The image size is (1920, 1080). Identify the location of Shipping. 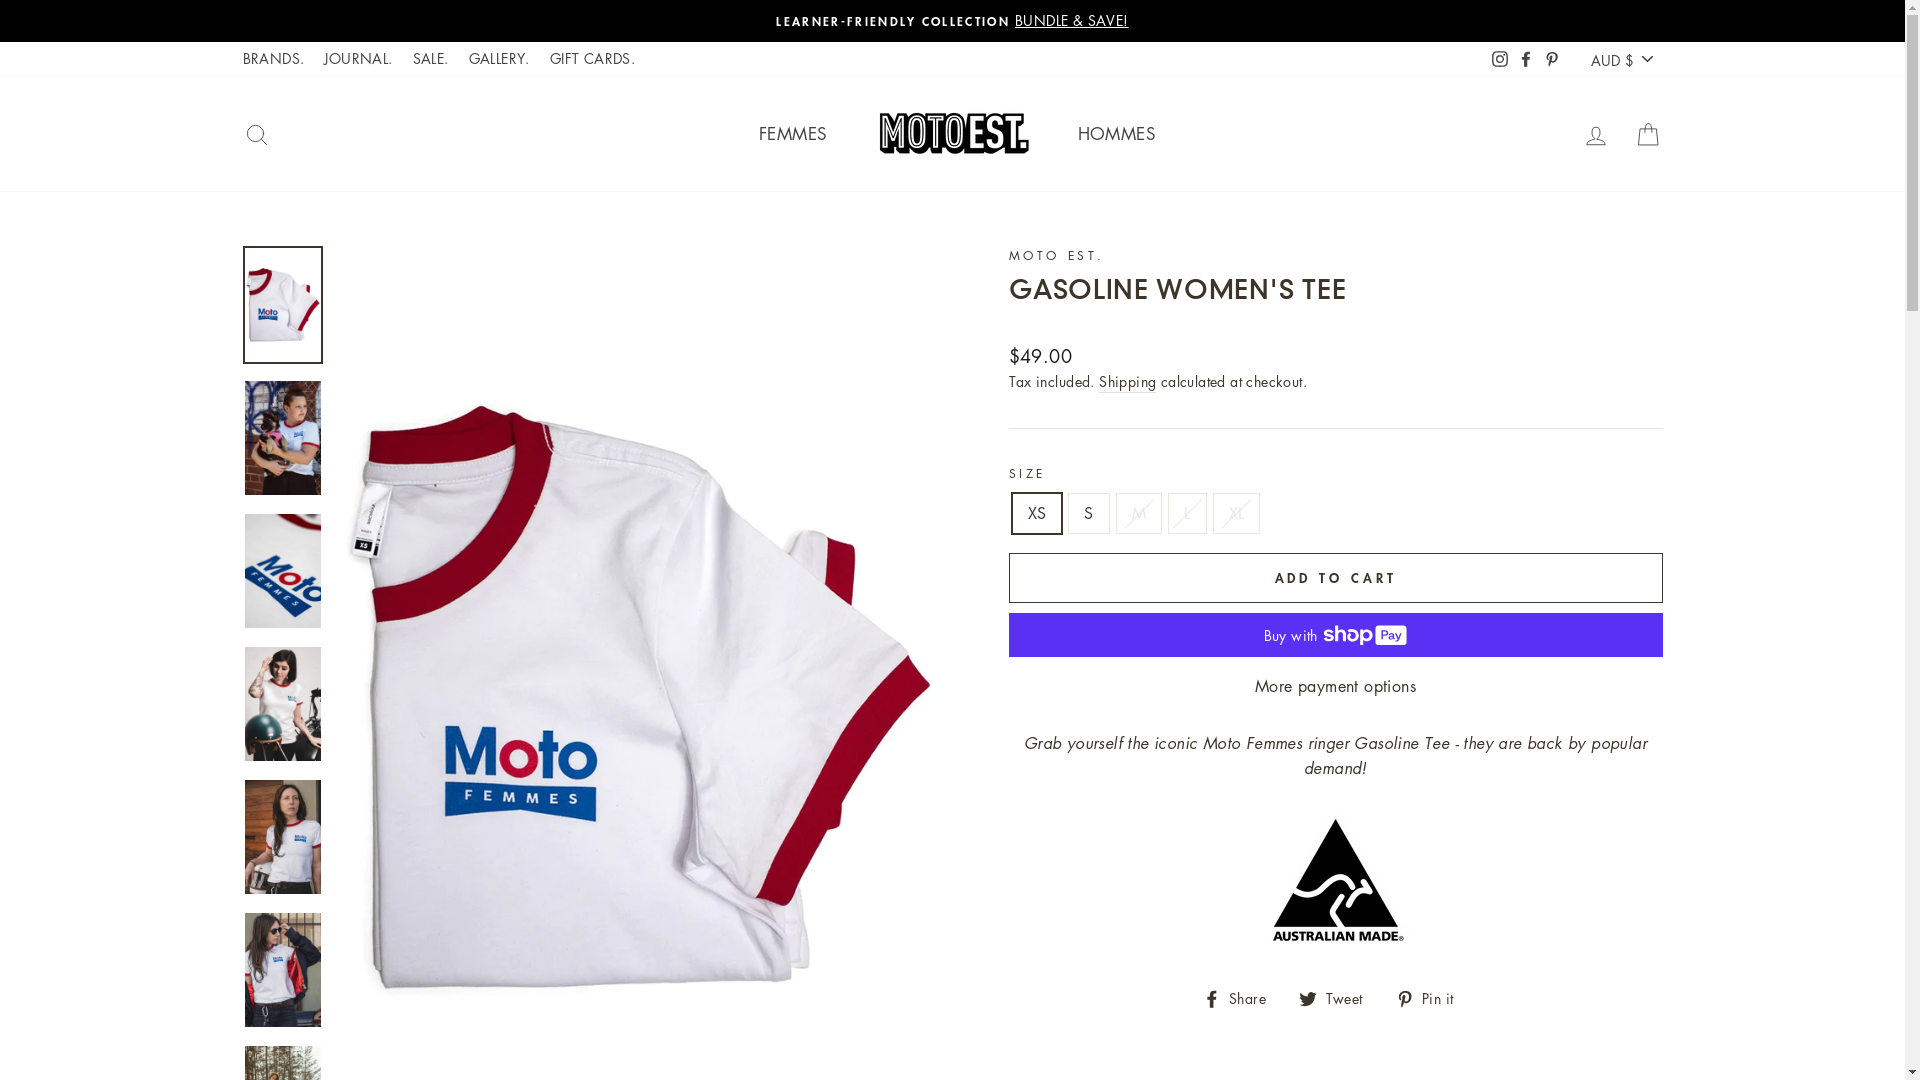
(1128, 382).